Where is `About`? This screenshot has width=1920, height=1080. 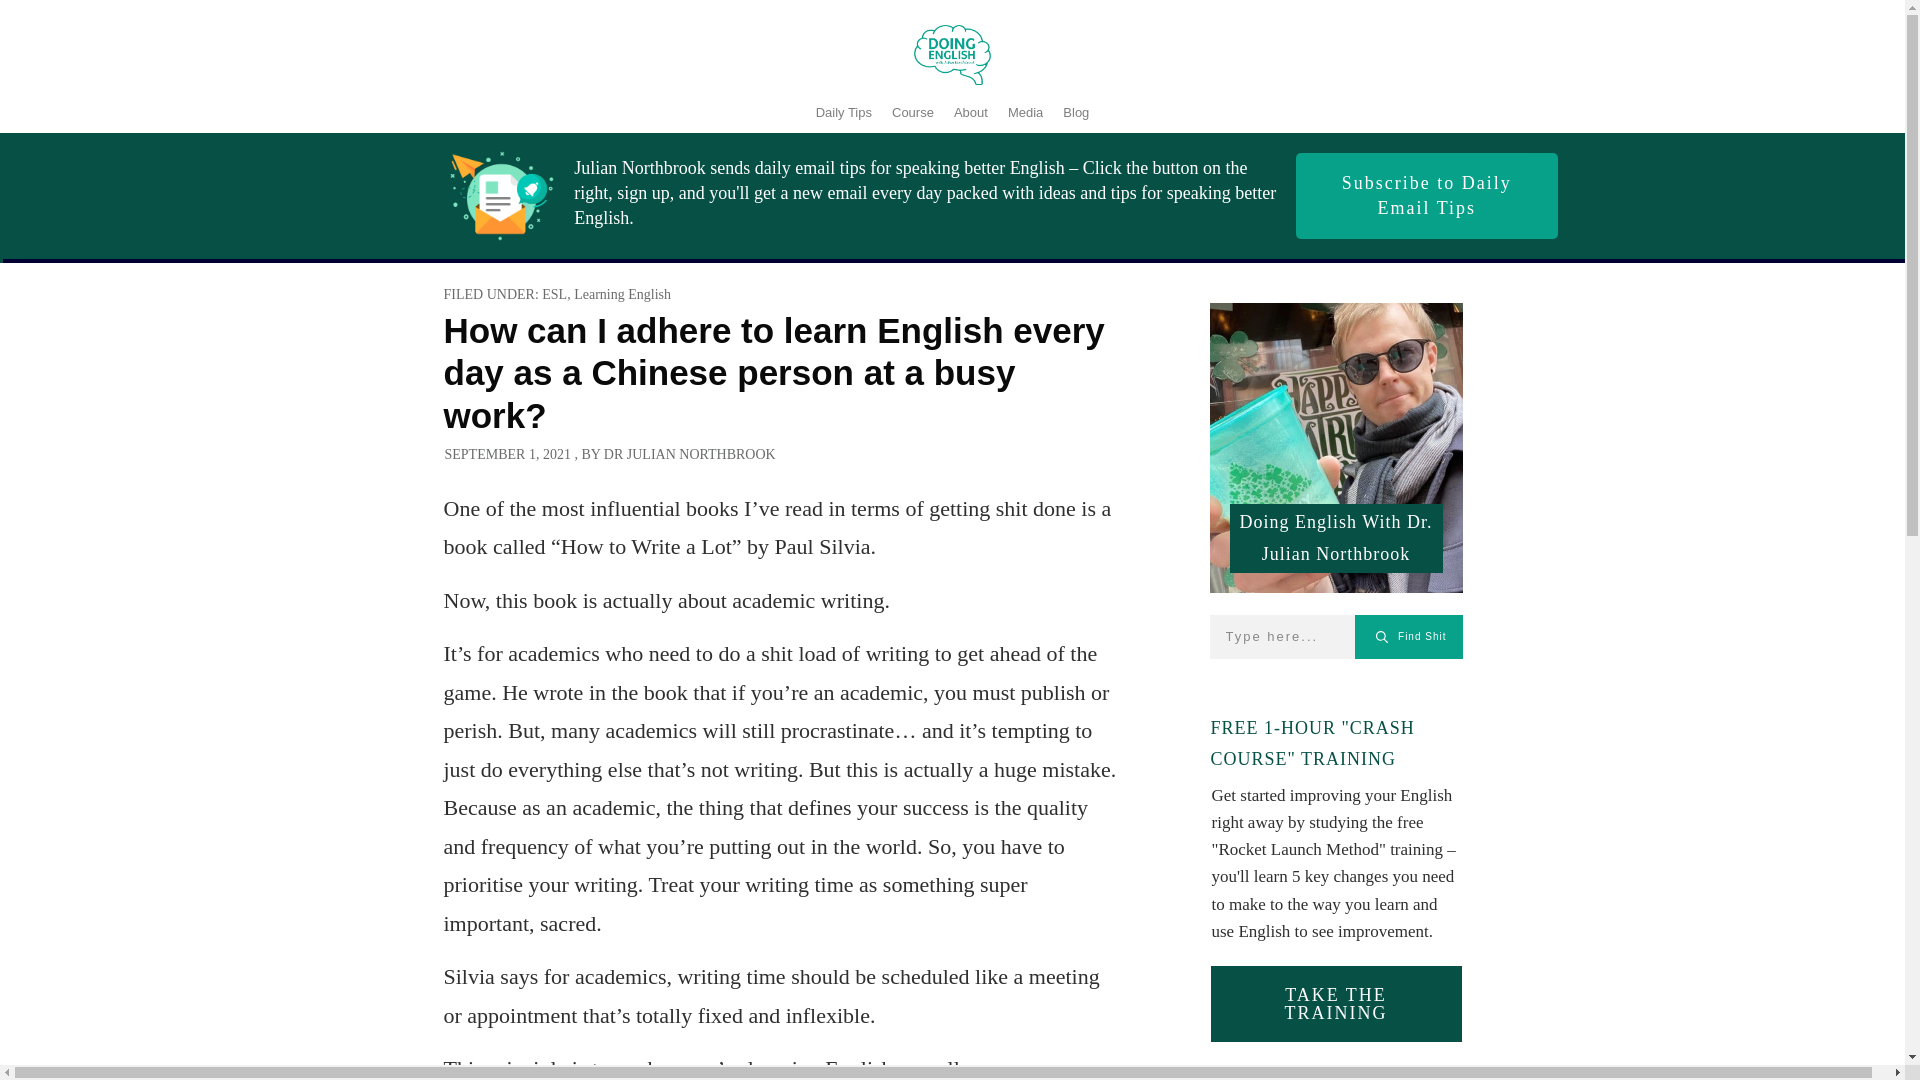
About is located at coordinates (971, 113).